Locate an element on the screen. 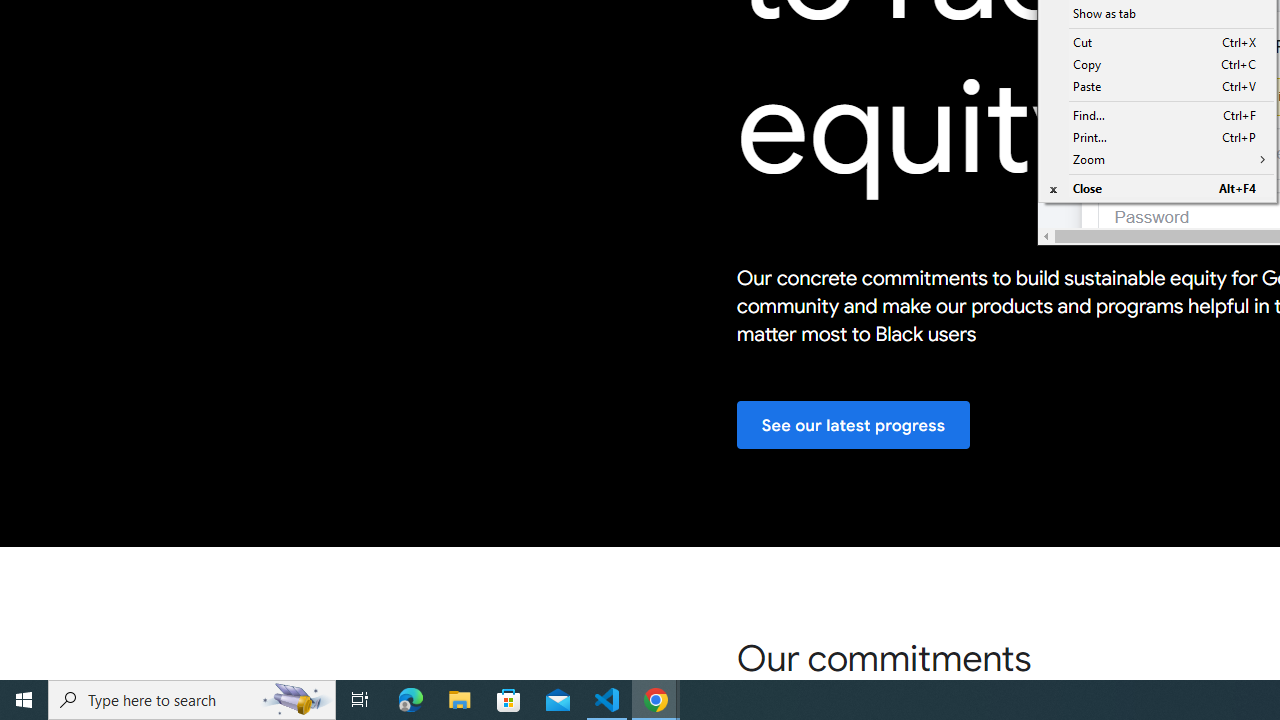 Image resolution: width=1280 pixels, height=720 pixels. Zoom is located at coordinates (1156, 160).